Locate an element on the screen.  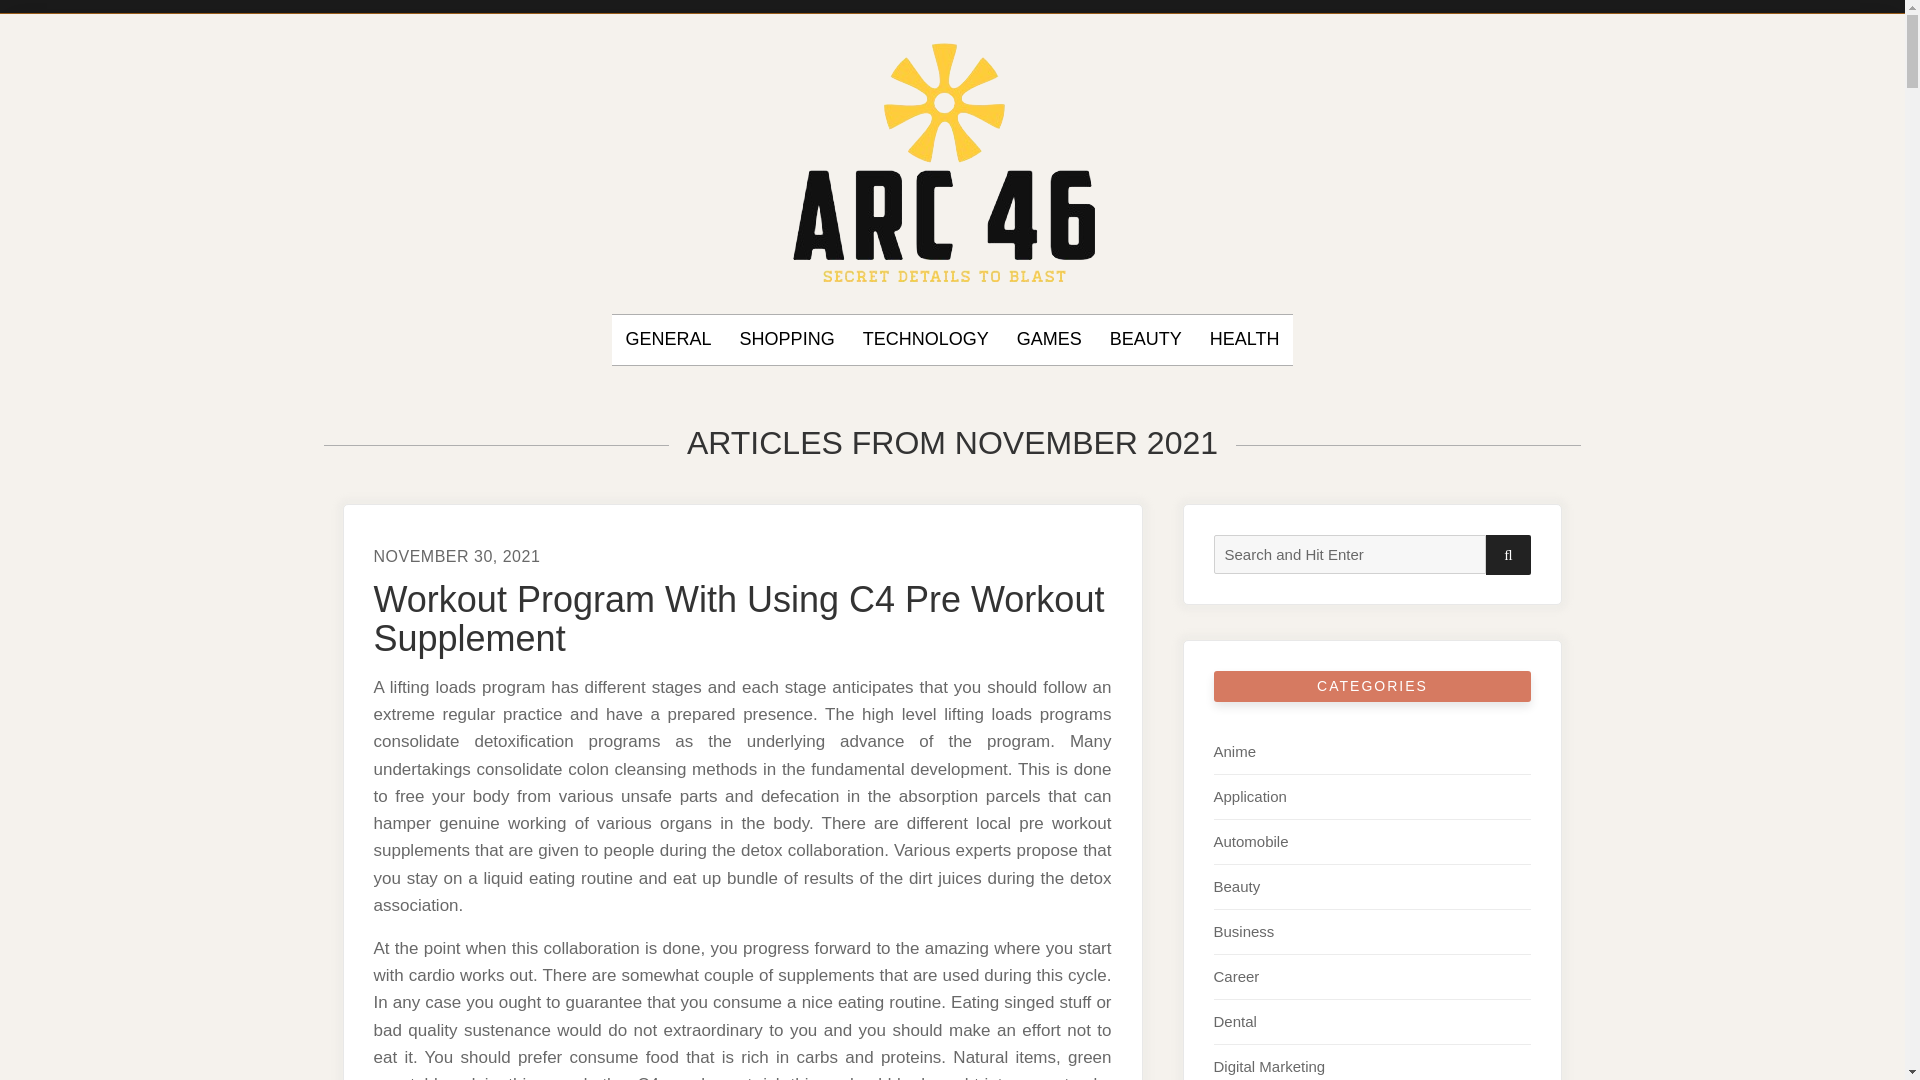
TECHNOLOGY is located at coordinates (925, 340).